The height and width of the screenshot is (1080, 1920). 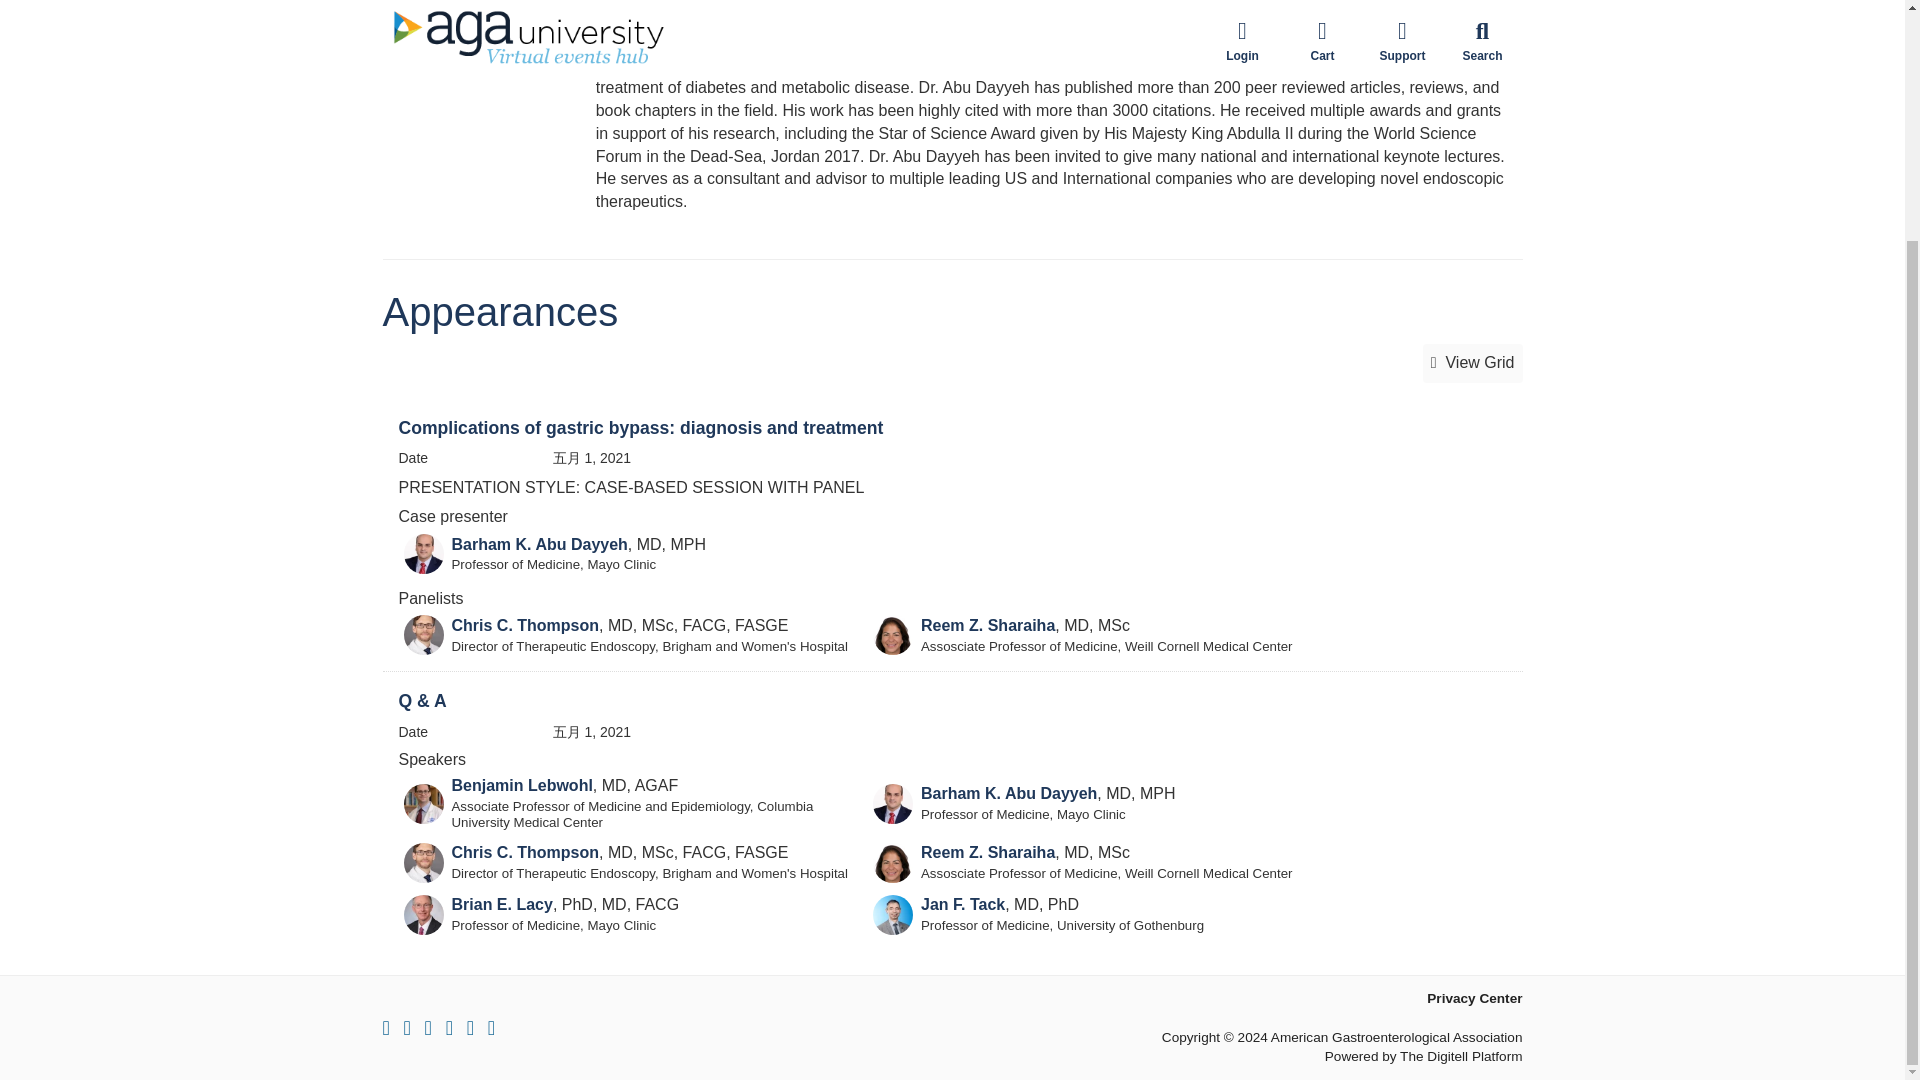 I want to click on Speaker Image for Reem Sharaiha, so click(x=893, y=634).